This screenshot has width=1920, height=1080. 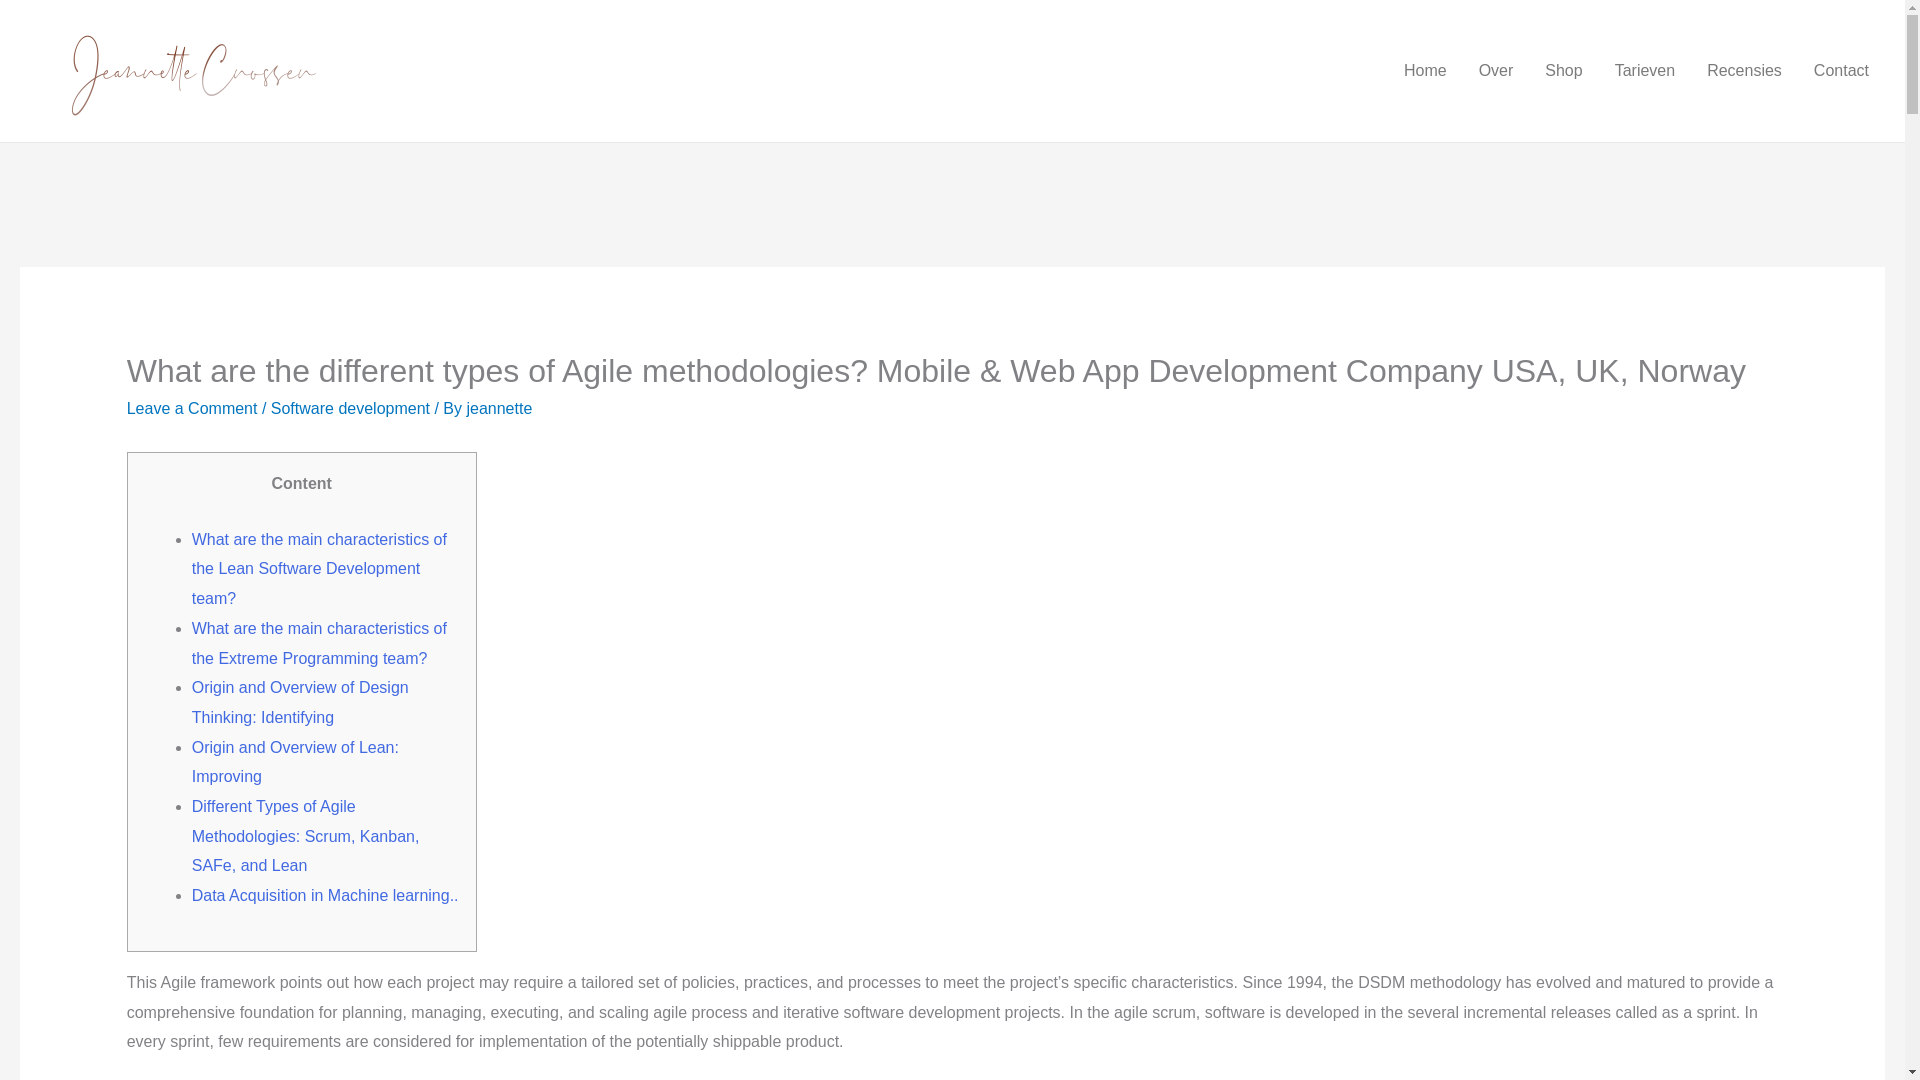 I want to click on Home, so click(x=1426, y=70).